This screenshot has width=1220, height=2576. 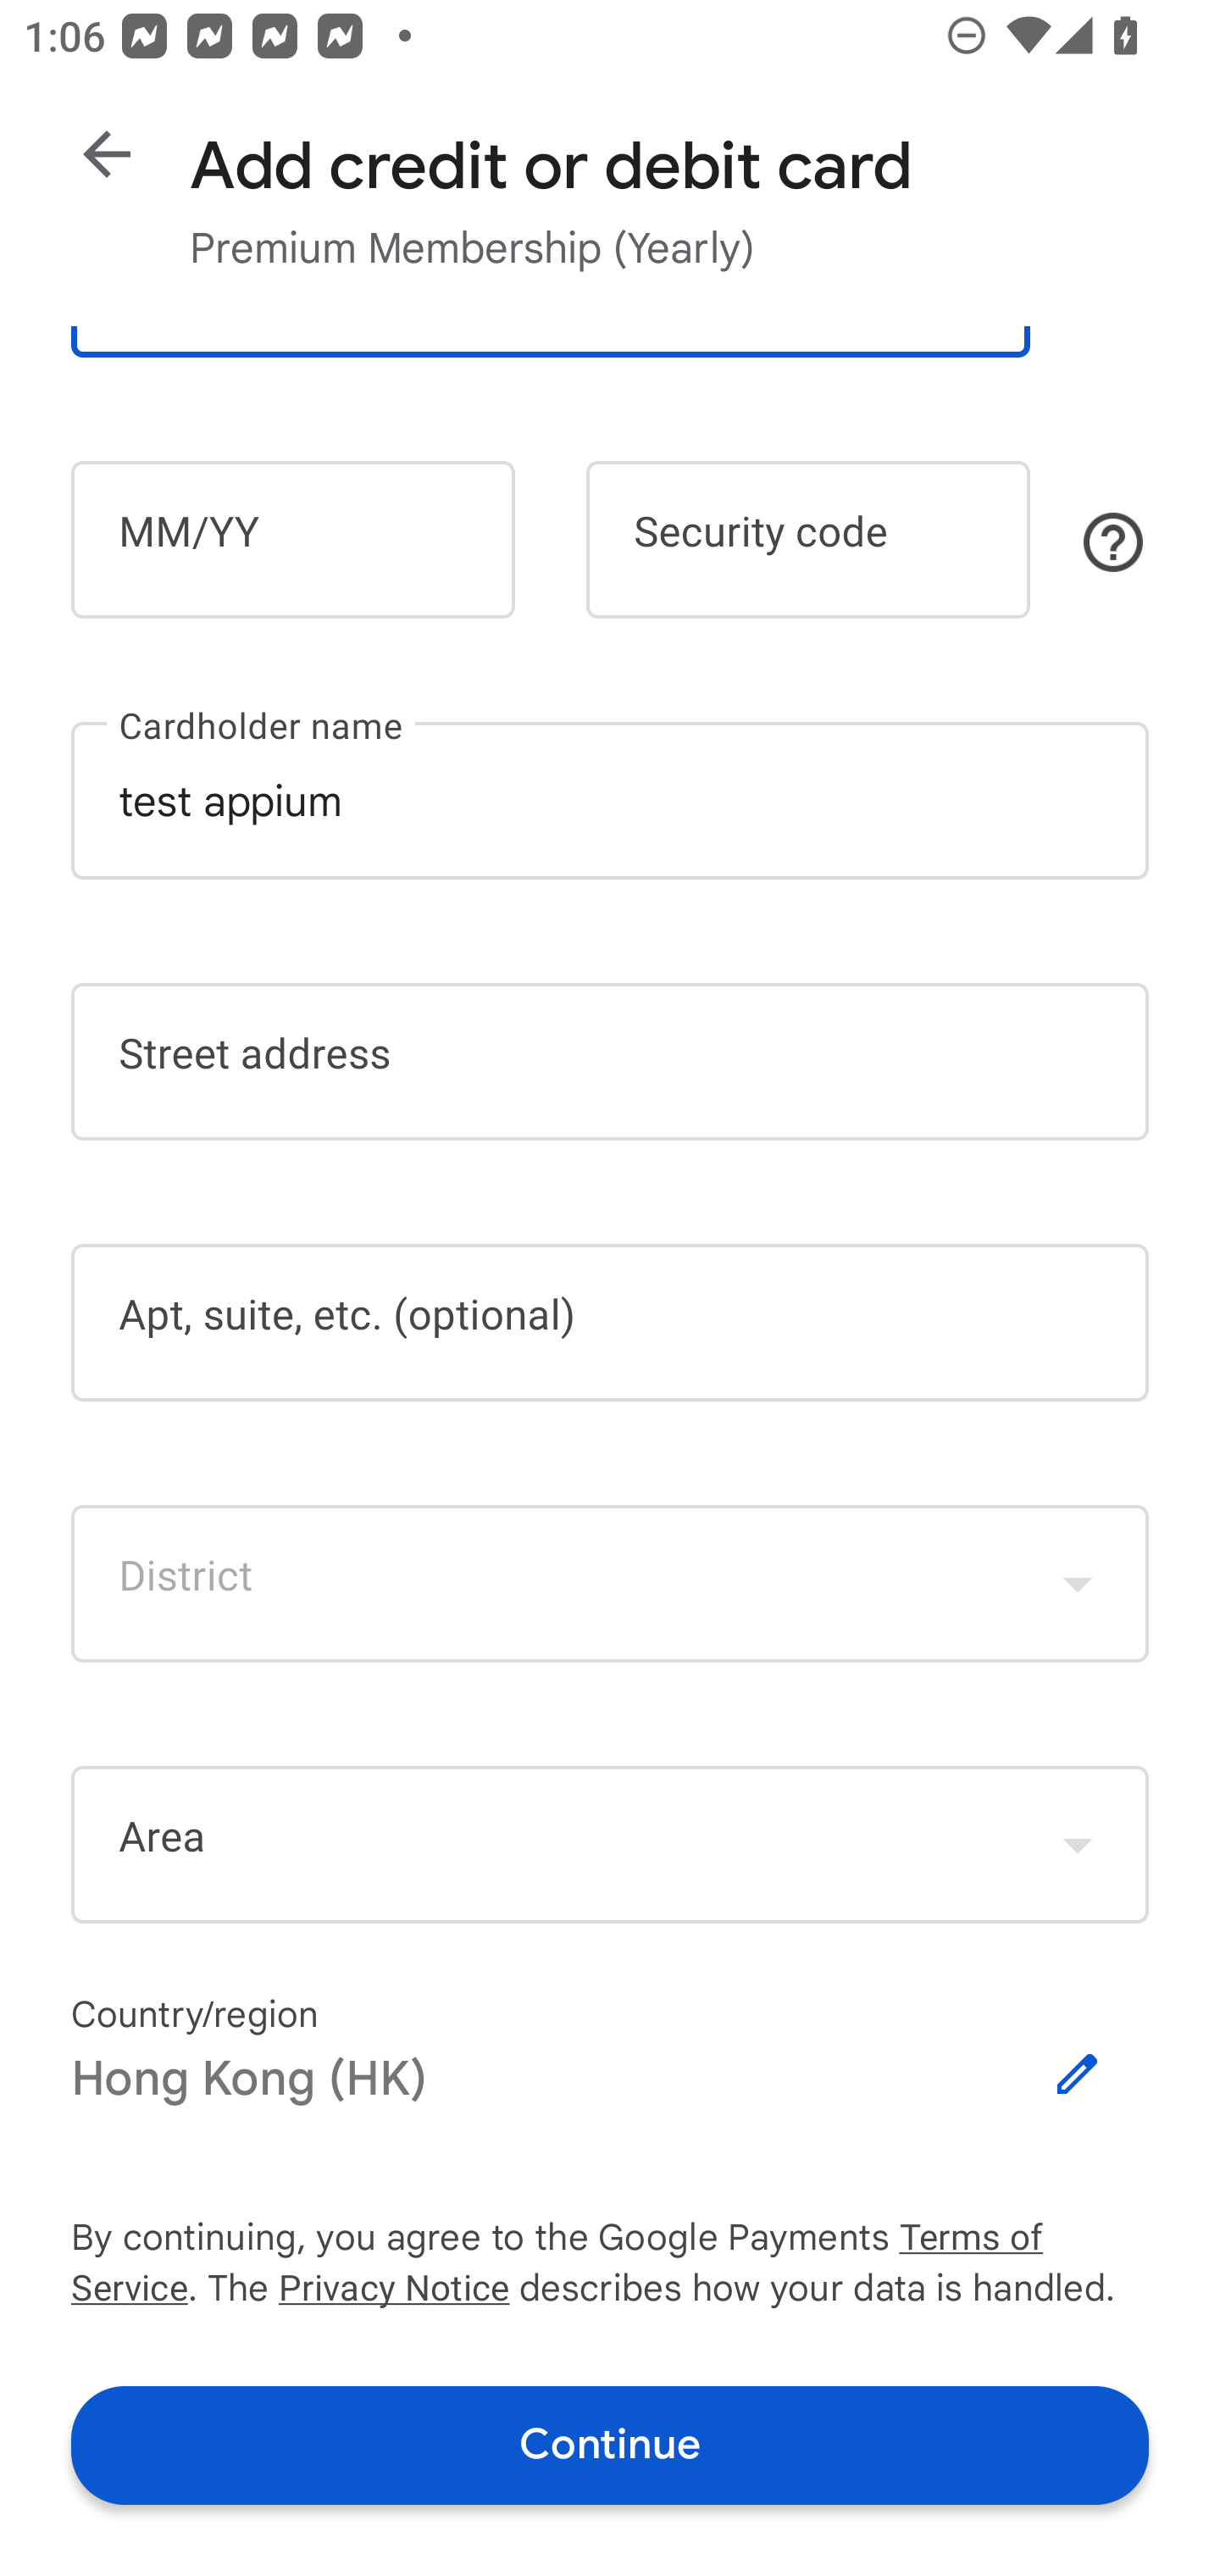 I want to click on Street address, so click(x=610, y=1063).